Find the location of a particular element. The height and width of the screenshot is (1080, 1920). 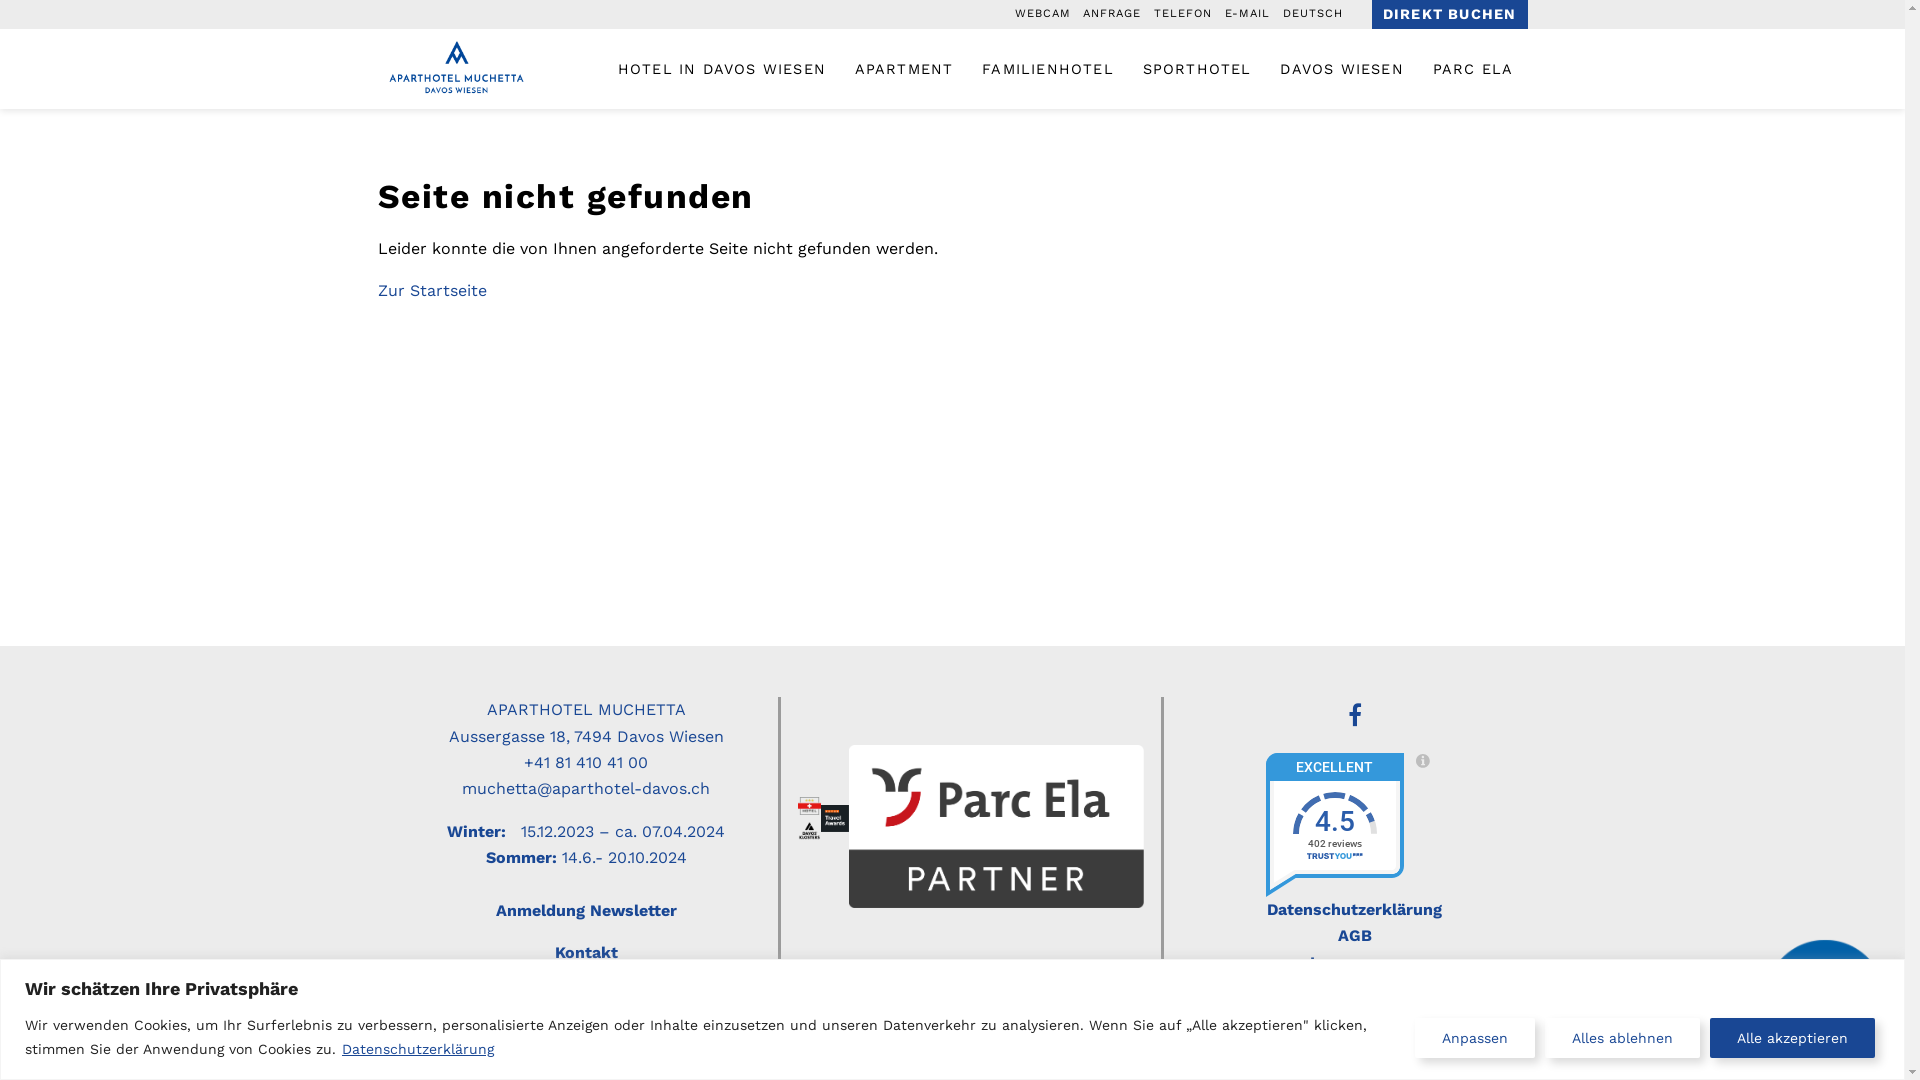

Impressum is located at coordinates (1354, 962).